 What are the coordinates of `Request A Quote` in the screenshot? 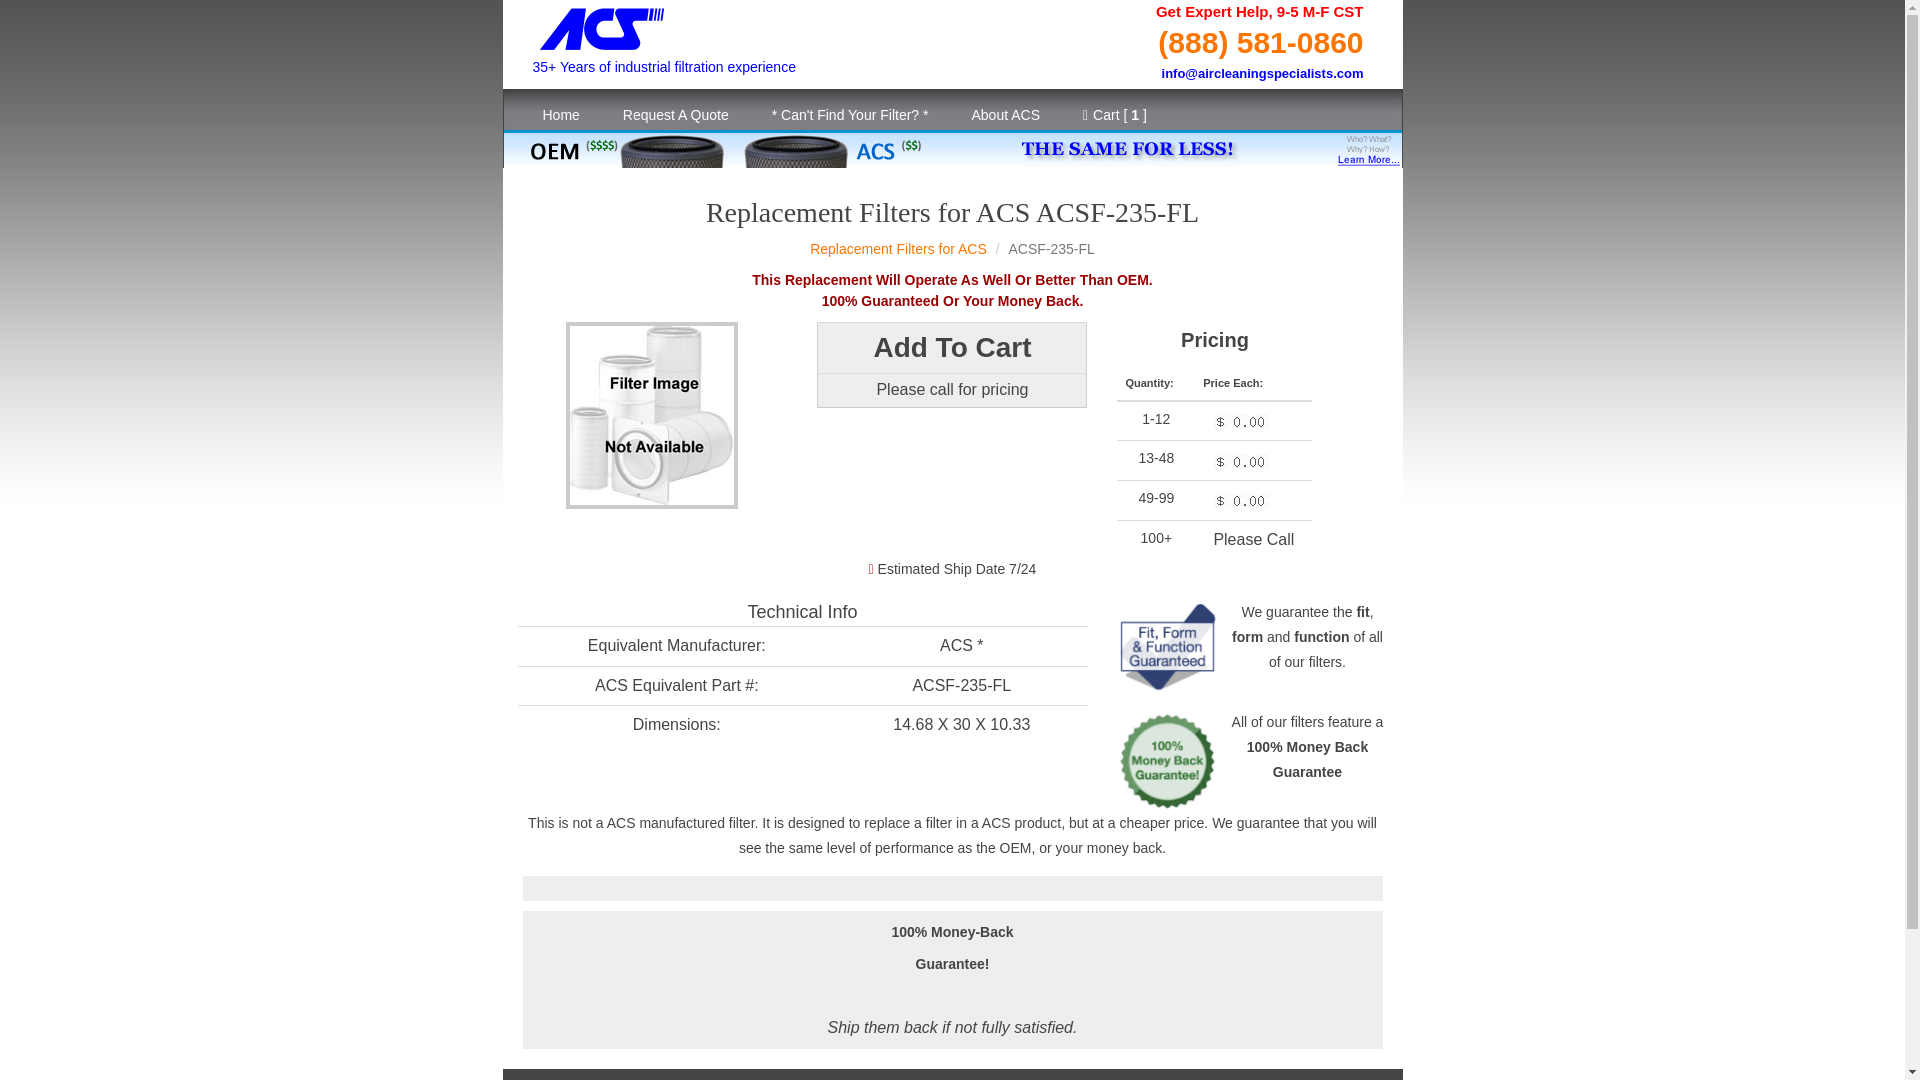 It's located at (675, 115).